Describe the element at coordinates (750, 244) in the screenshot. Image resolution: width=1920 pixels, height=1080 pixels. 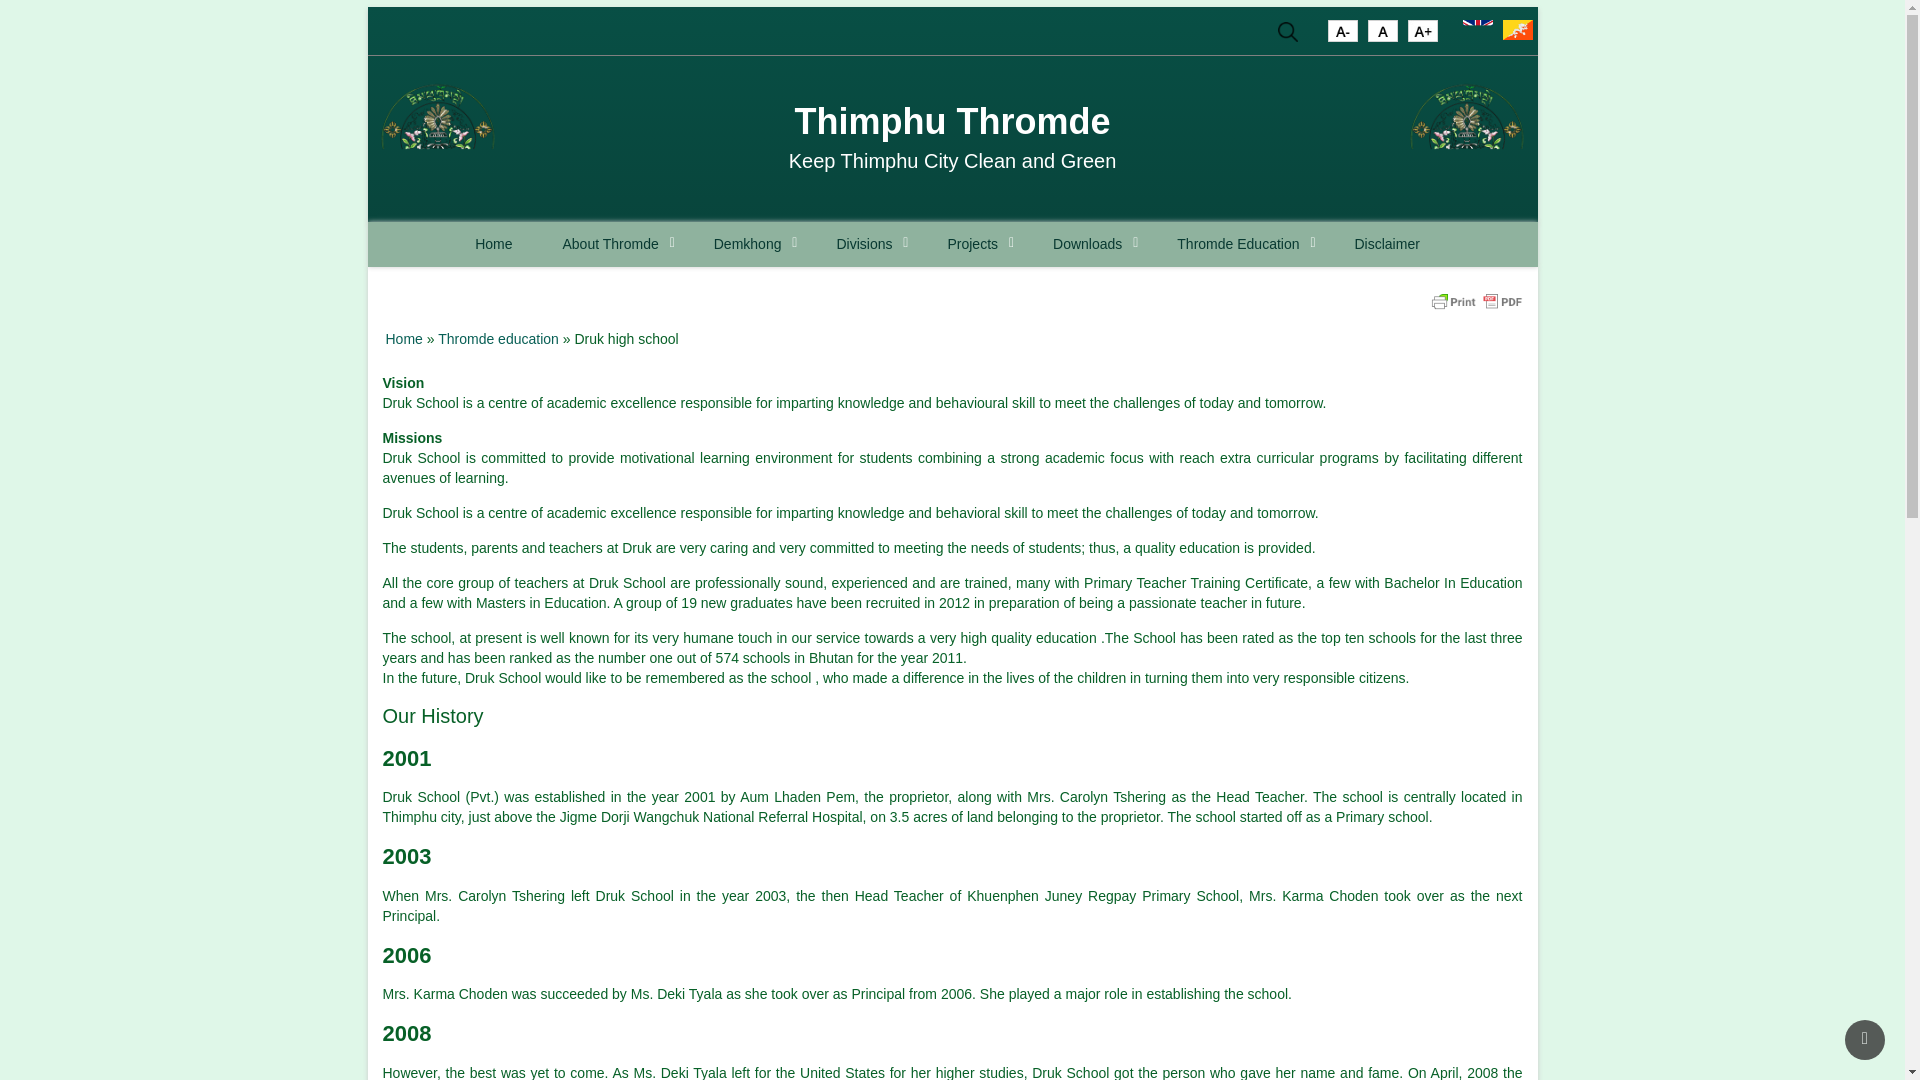
I see `Demkhong` at that location.